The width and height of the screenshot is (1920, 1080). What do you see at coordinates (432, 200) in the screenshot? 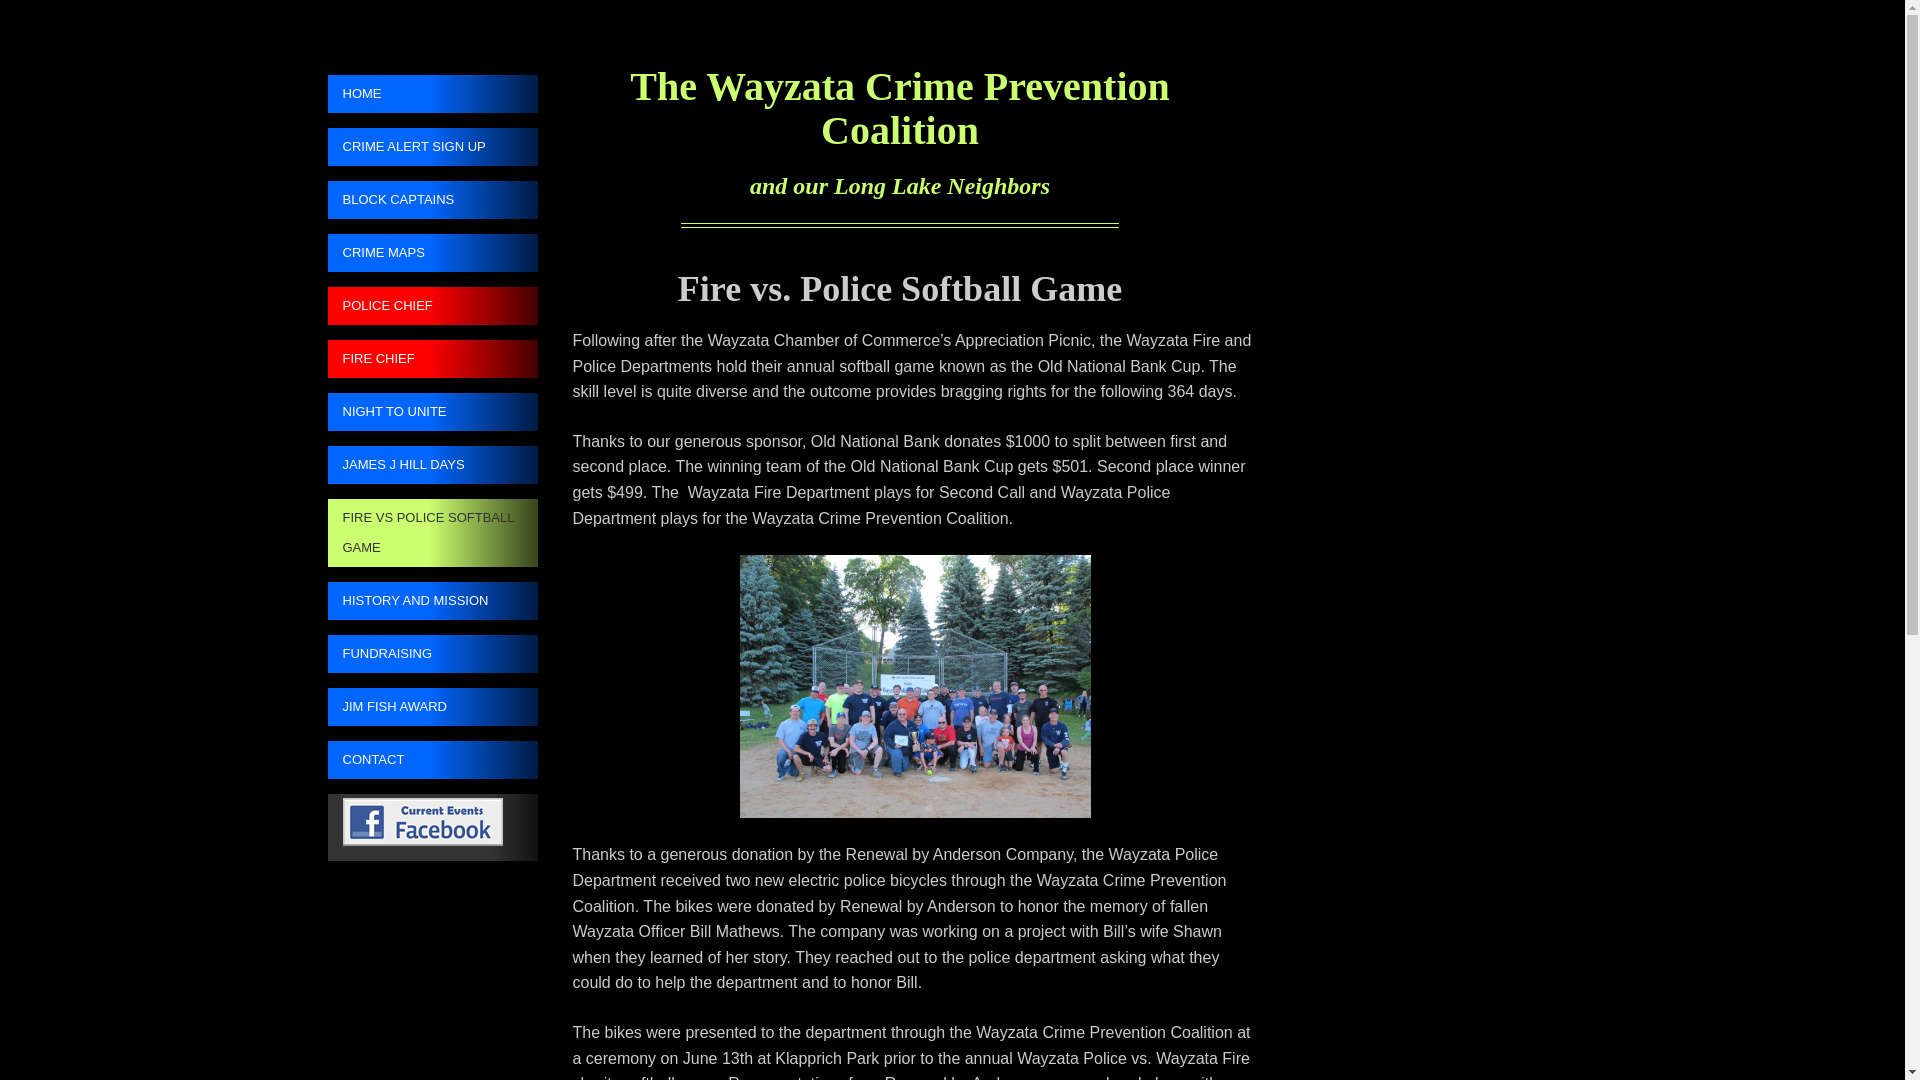
I see `BLOCK CAPTAINS` at bounding box center [432, 200].